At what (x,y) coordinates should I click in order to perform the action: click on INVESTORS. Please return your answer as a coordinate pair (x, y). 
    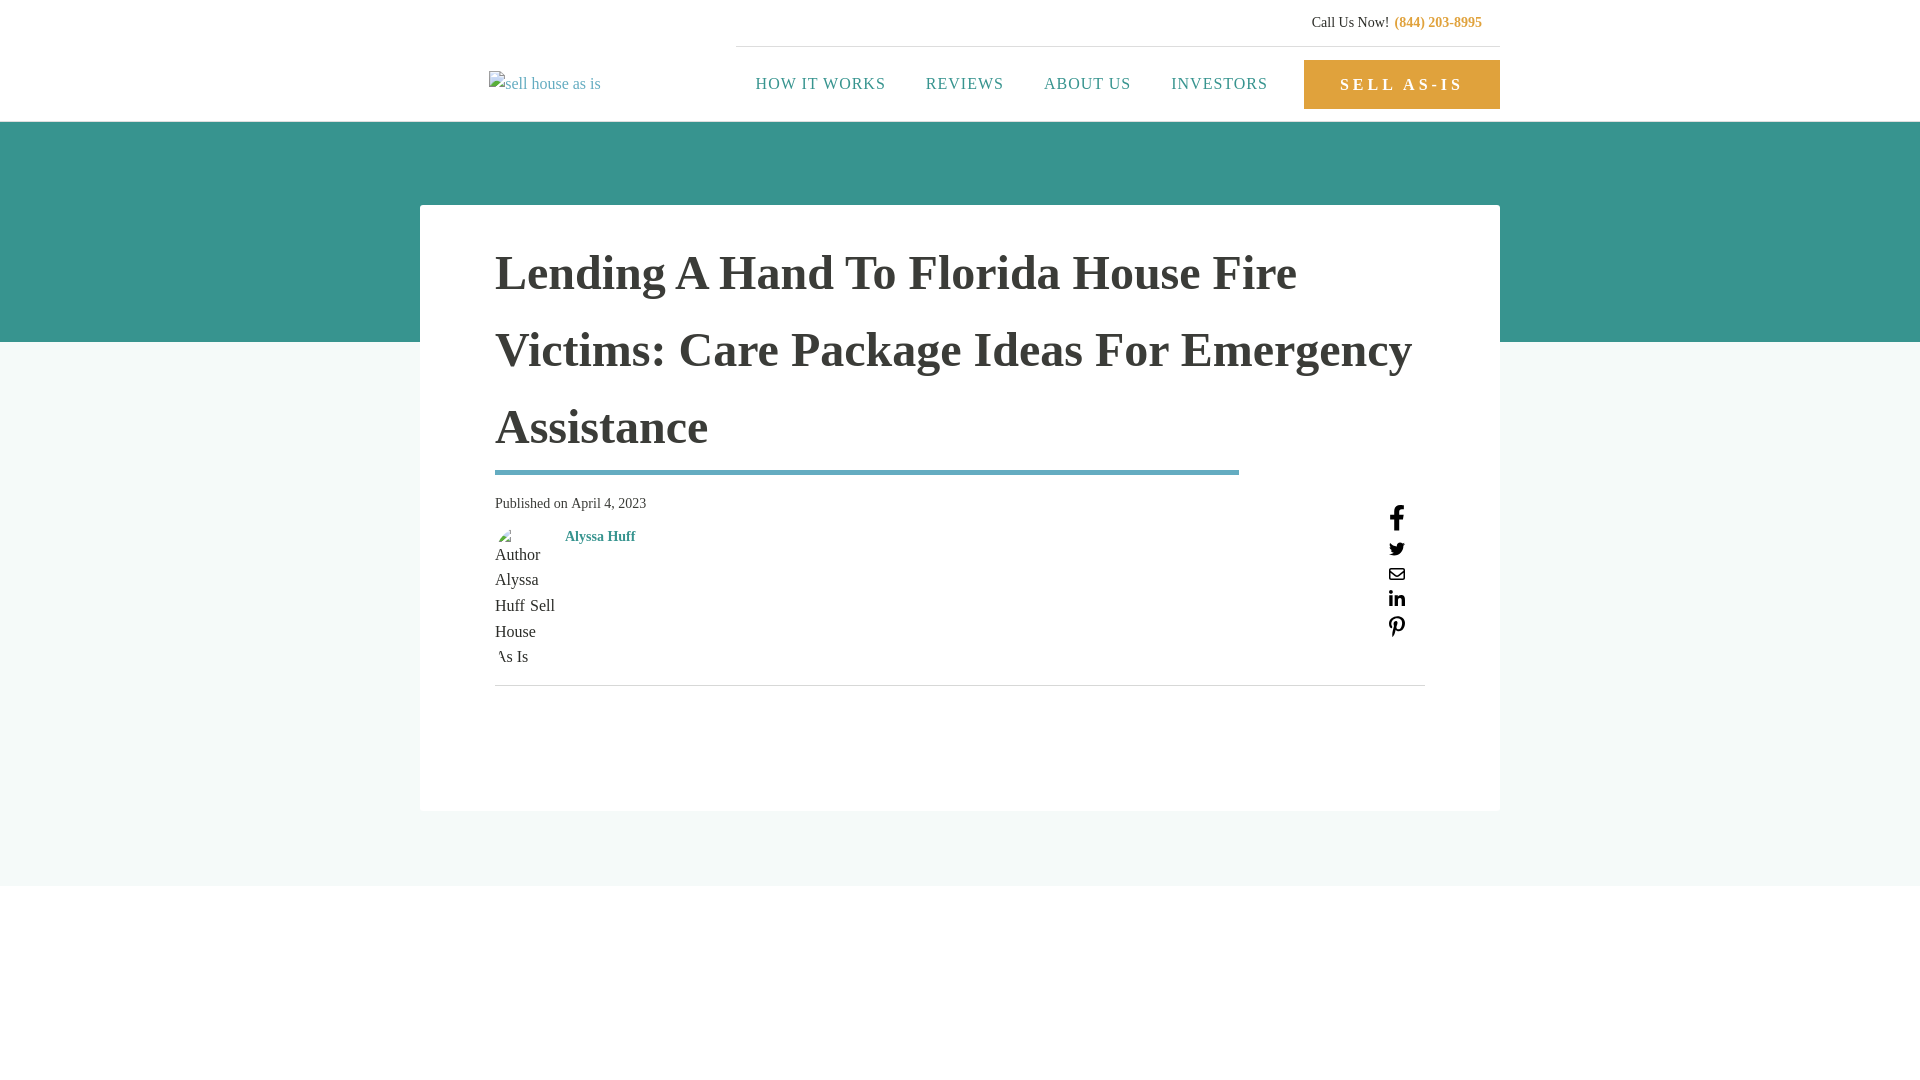
    Looking at the image, I should click on (1219, 84).